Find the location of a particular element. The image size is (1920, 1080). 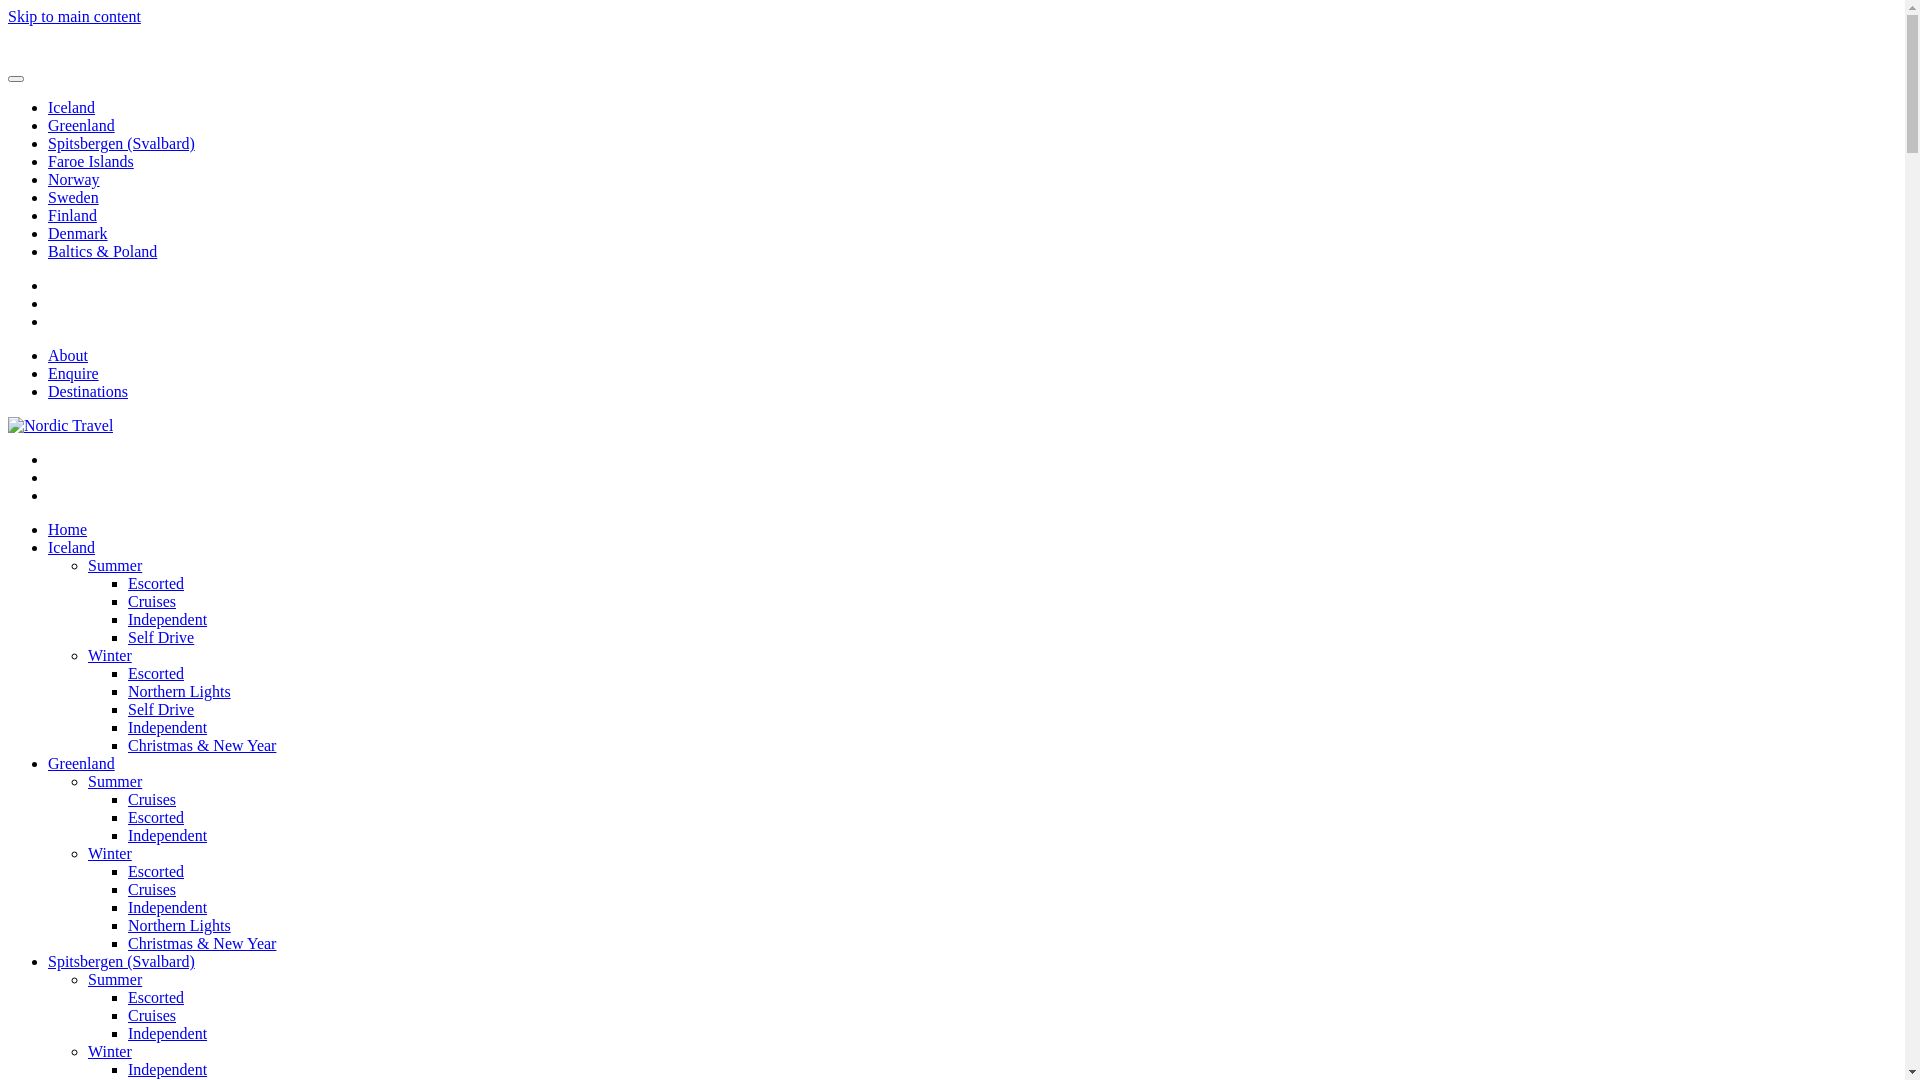

Norway is located at coordinates (74, 180).